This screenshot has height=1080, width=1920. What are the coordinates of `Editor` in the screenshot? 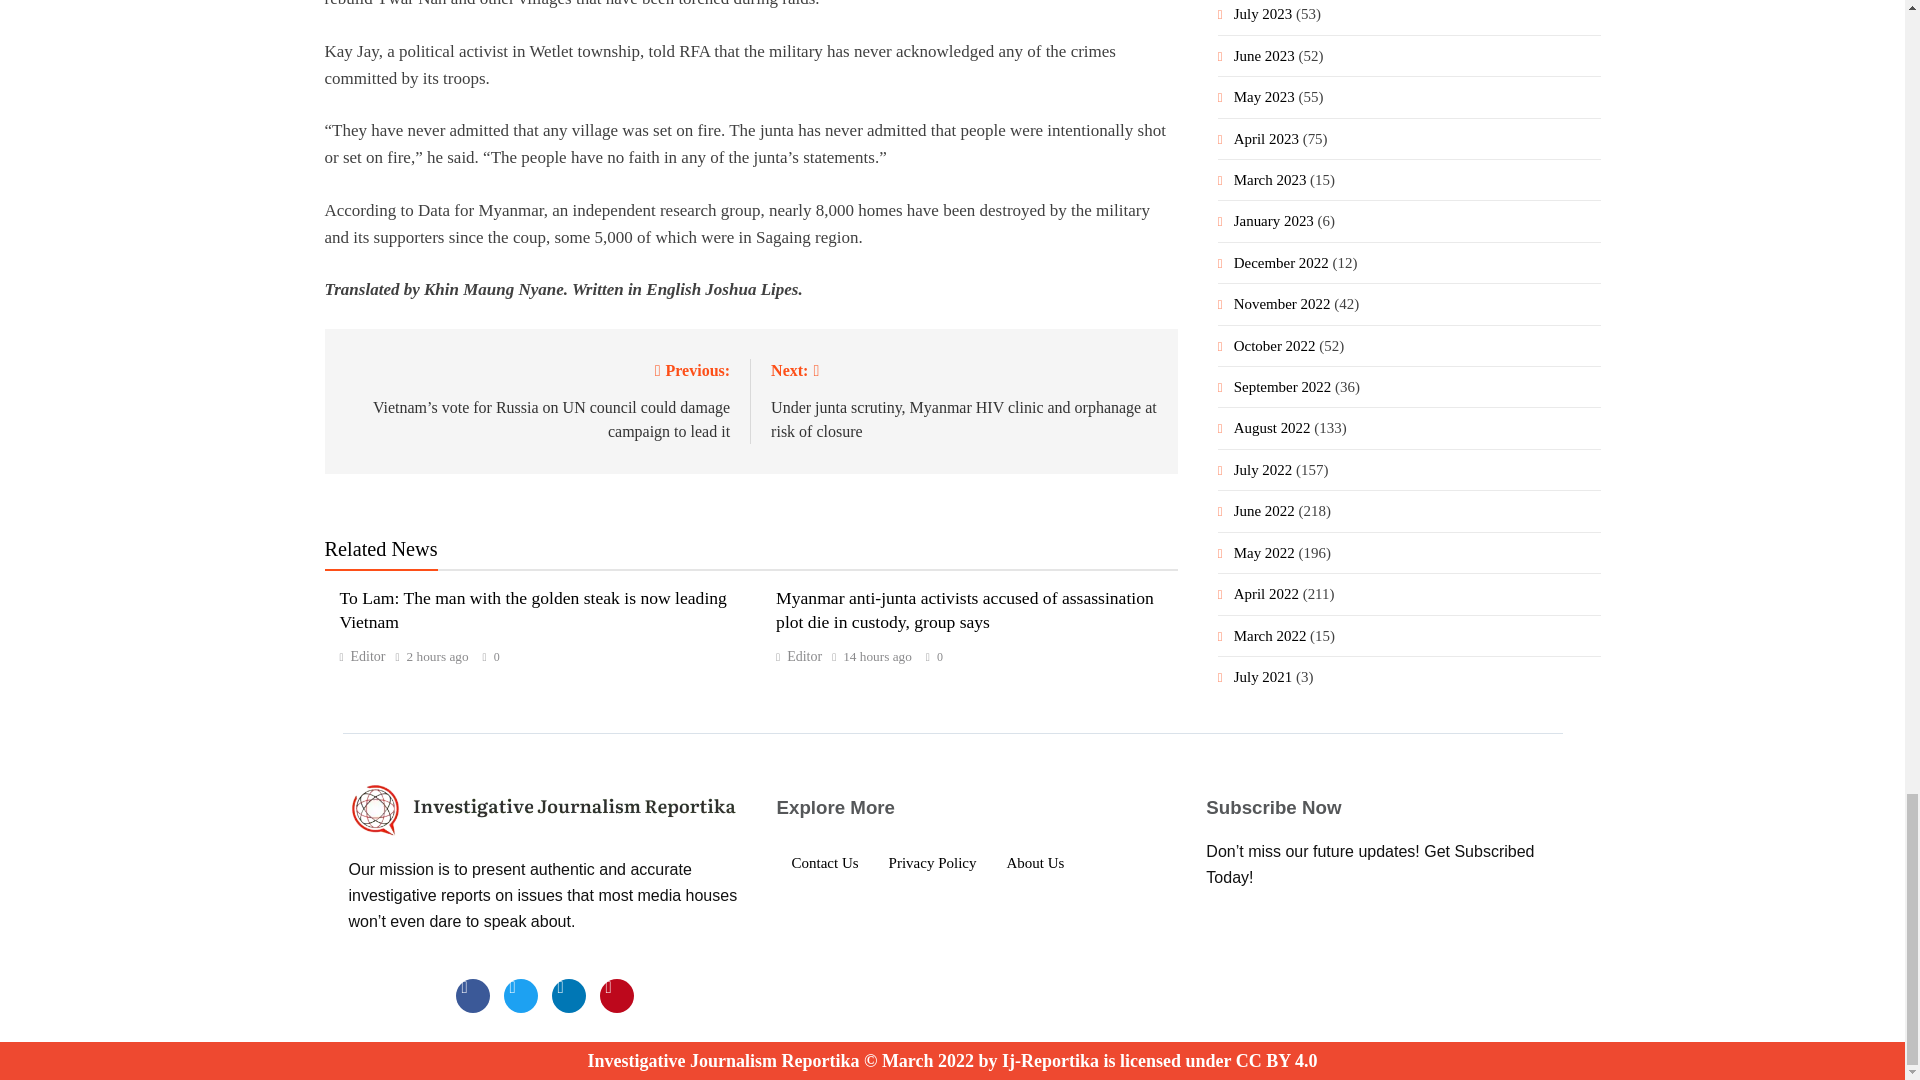 It's located at (362, 656).